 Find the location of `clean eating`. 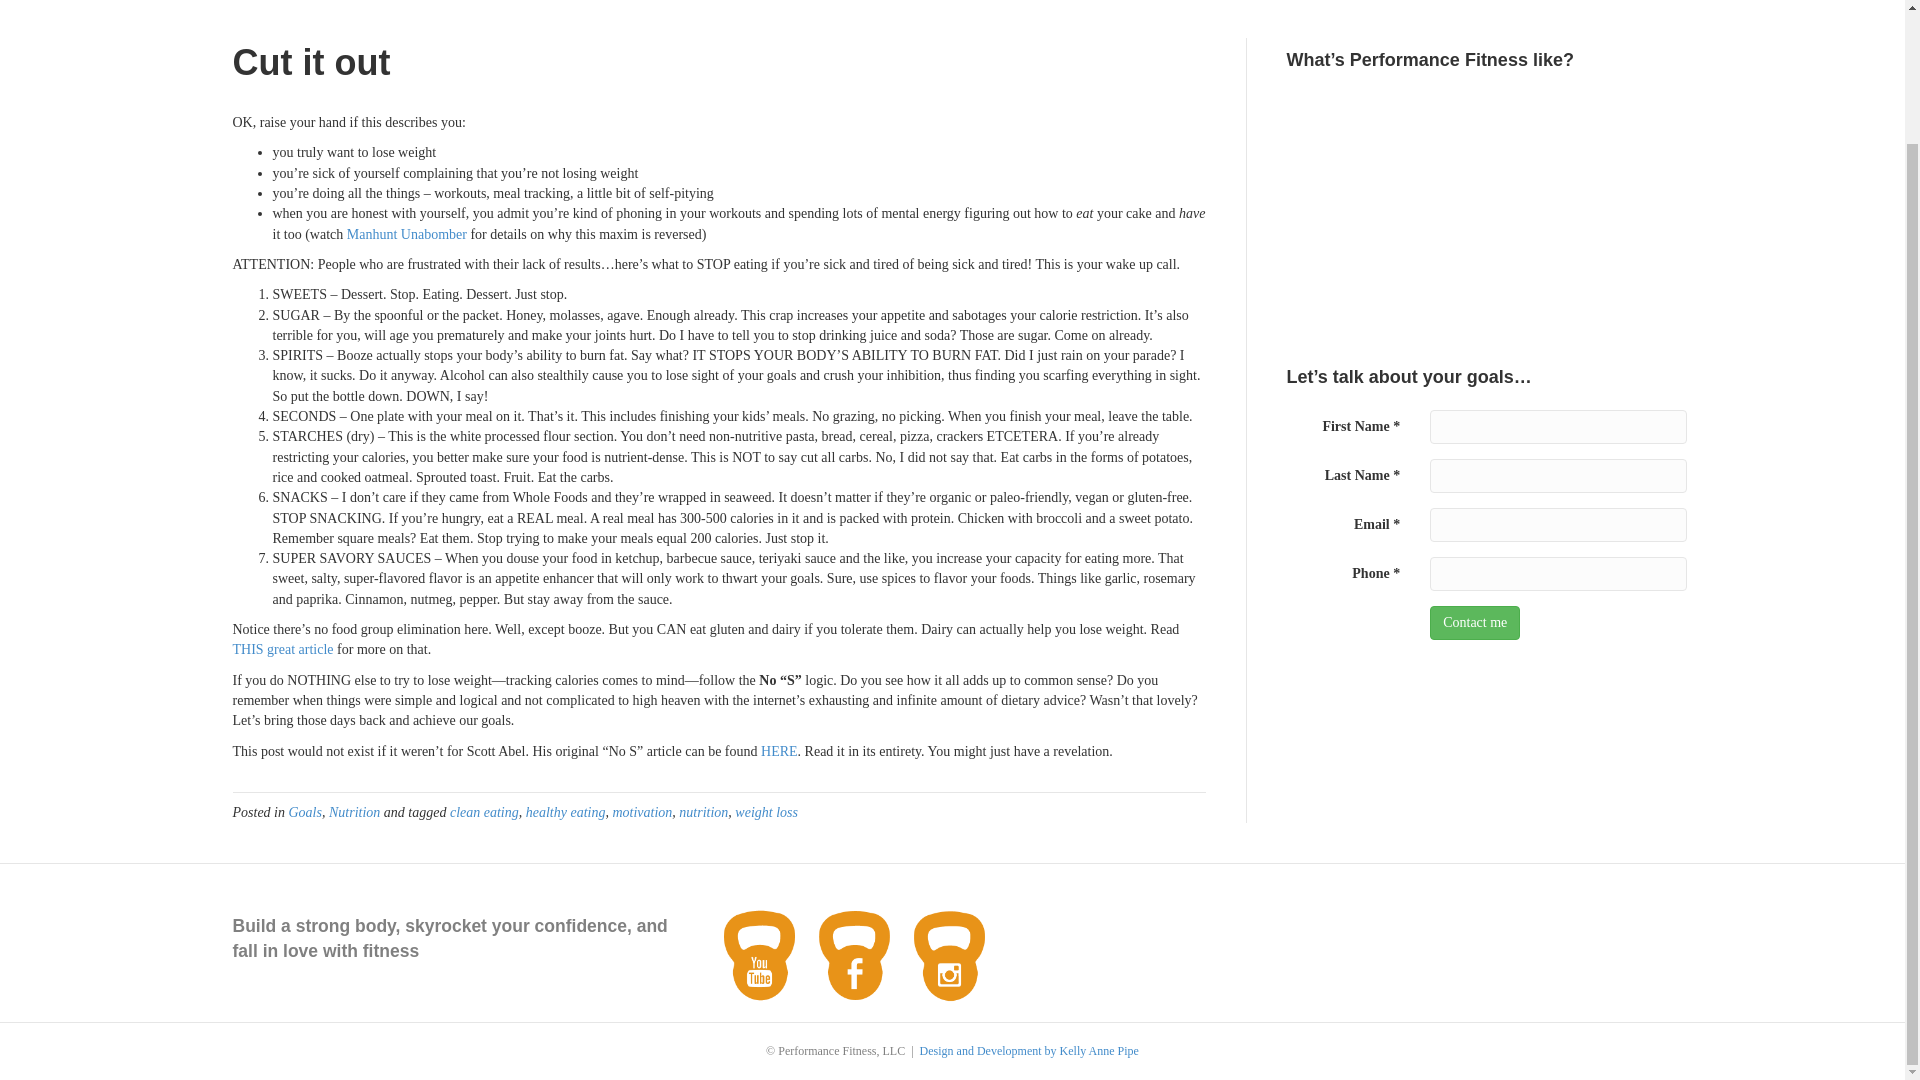

clean eating is located at coordinates (484, 812).